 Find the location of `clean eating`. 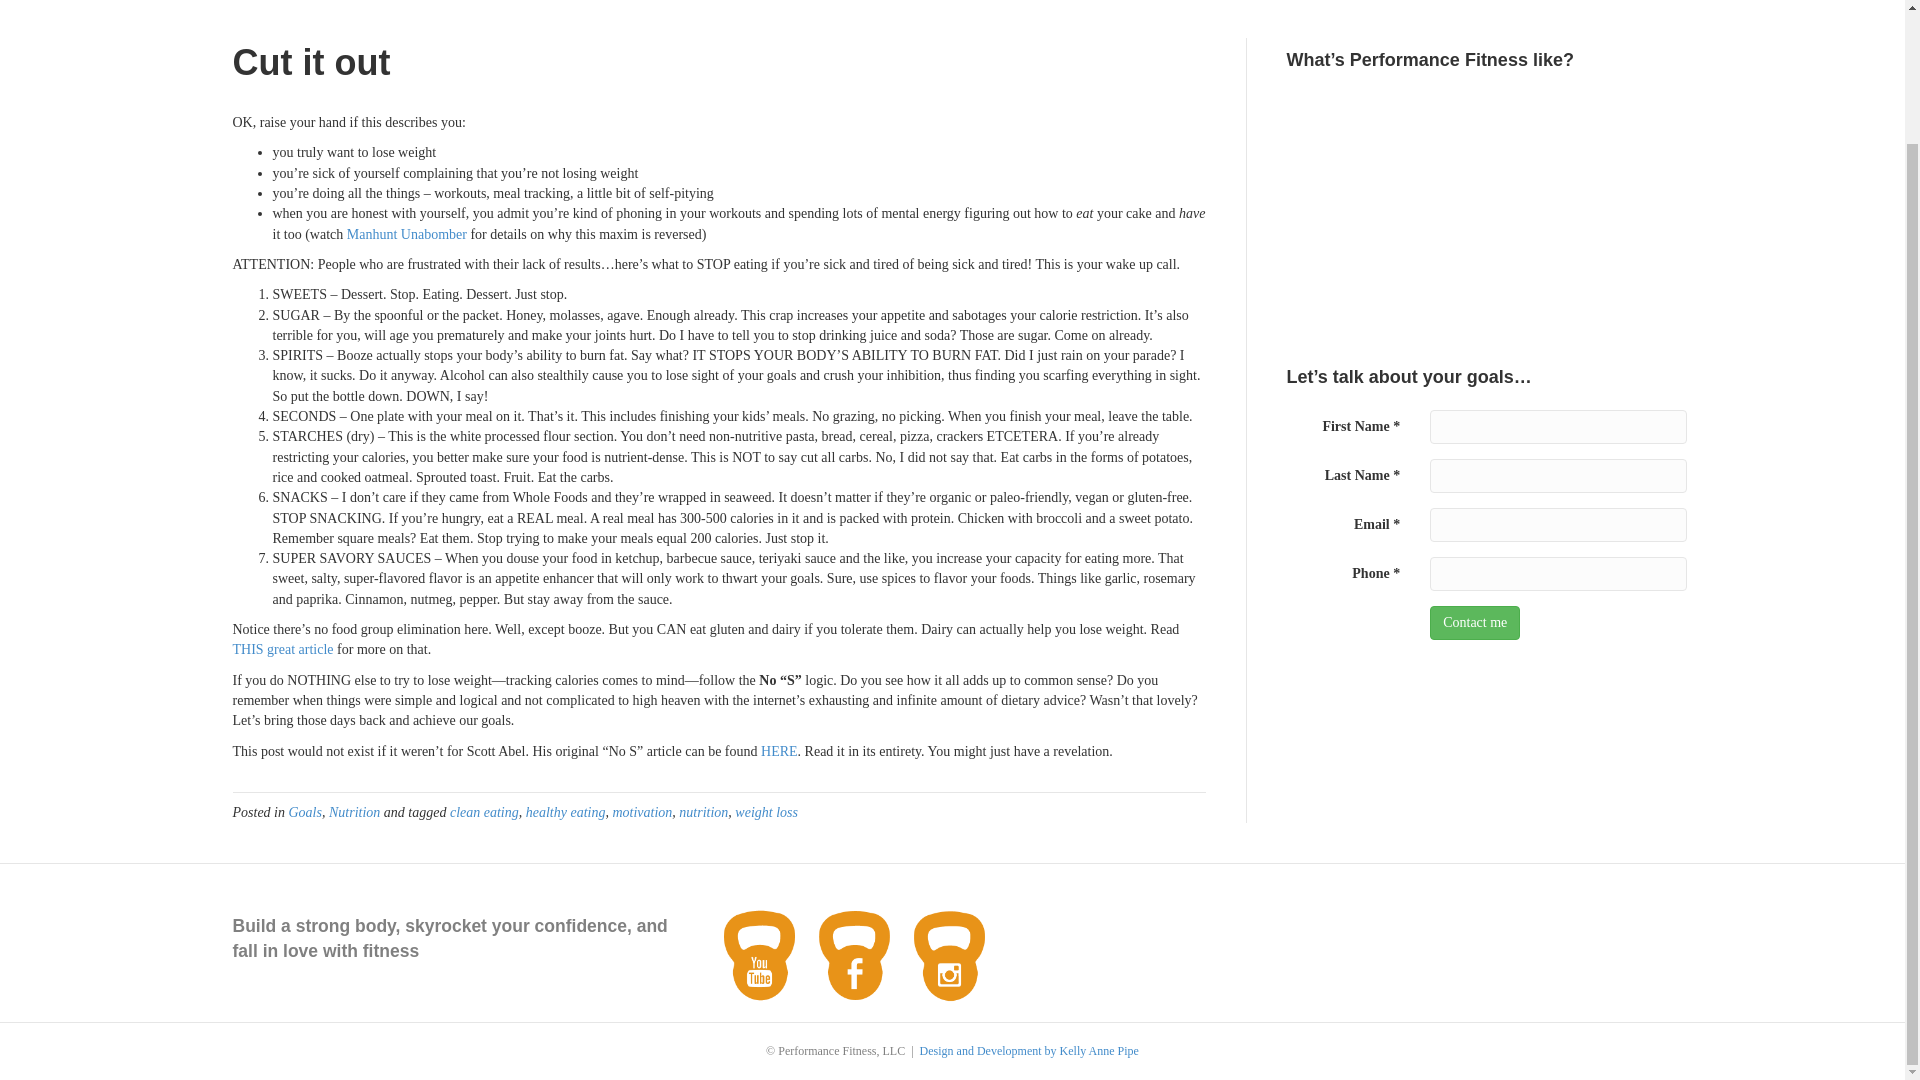

clean eating is located at coordinates (484, 812).